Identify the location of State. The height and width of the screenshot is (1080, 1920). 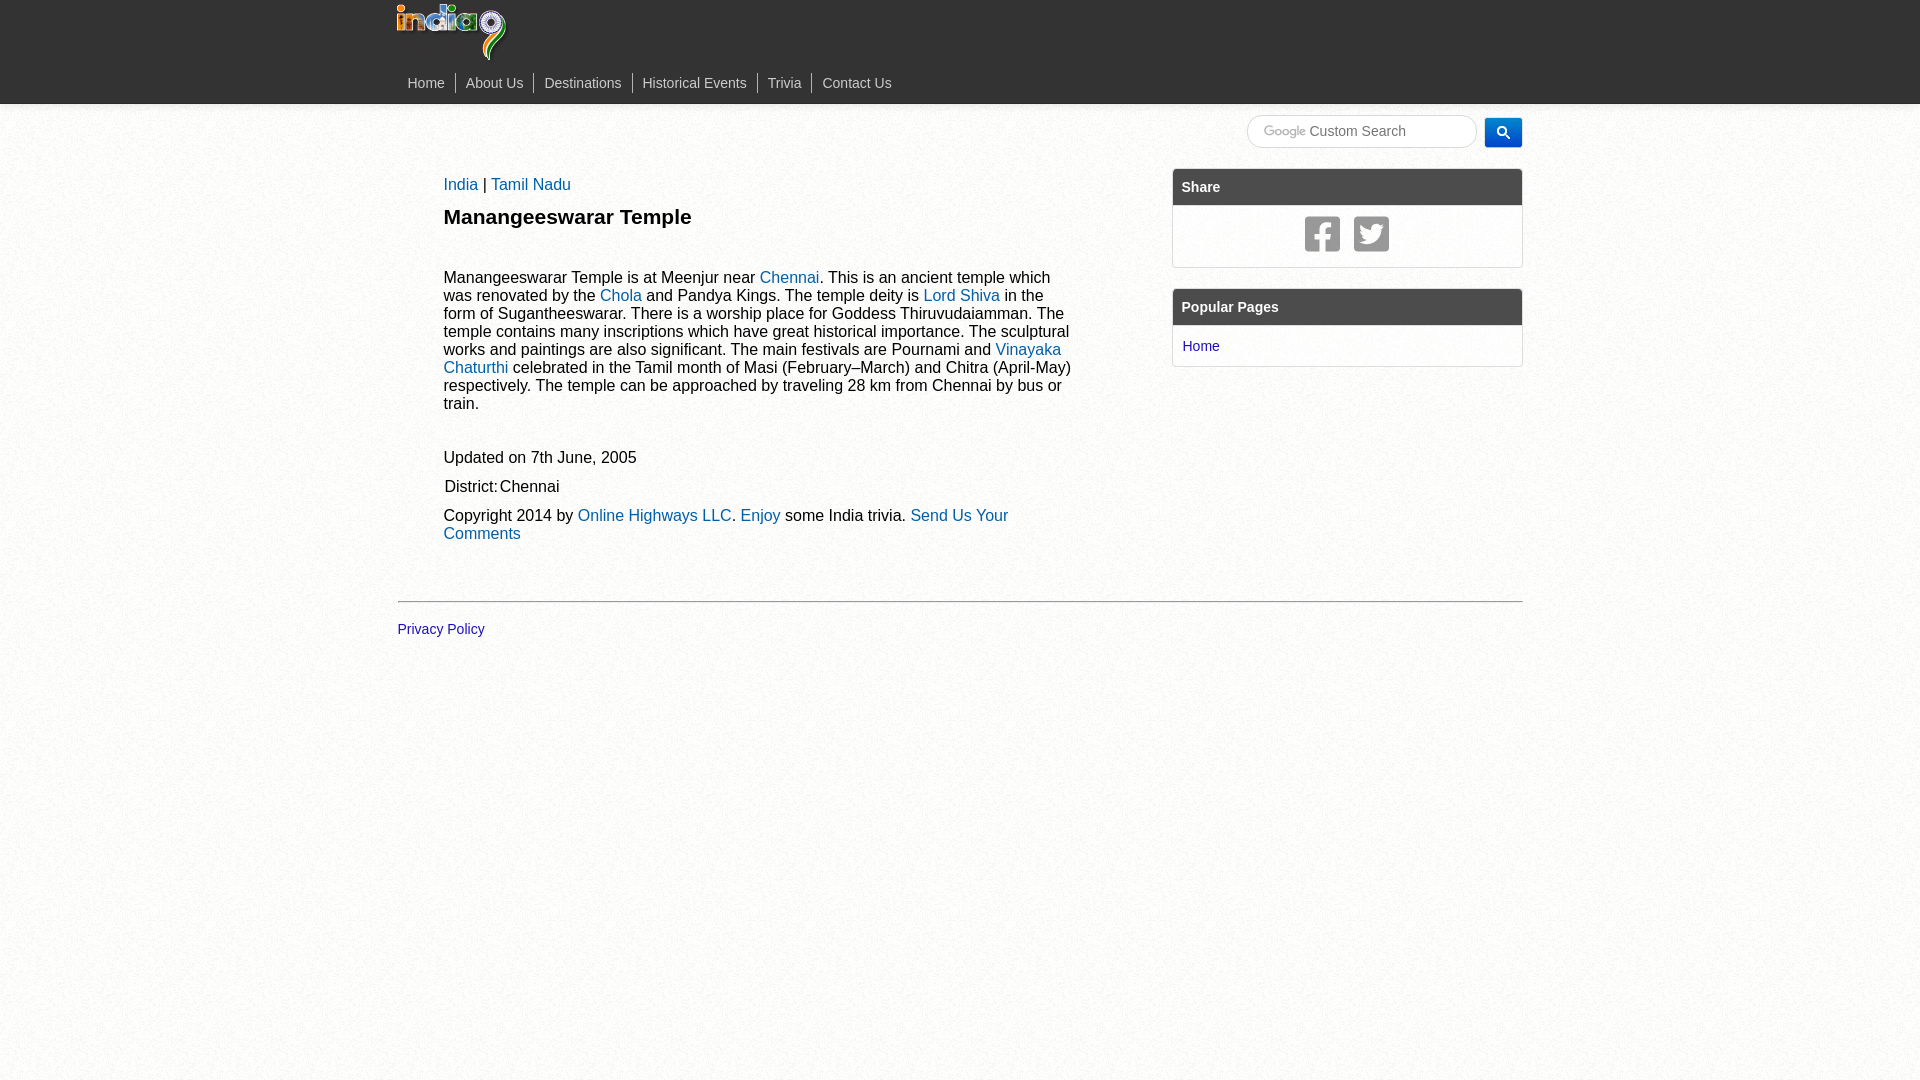
(530, 184).